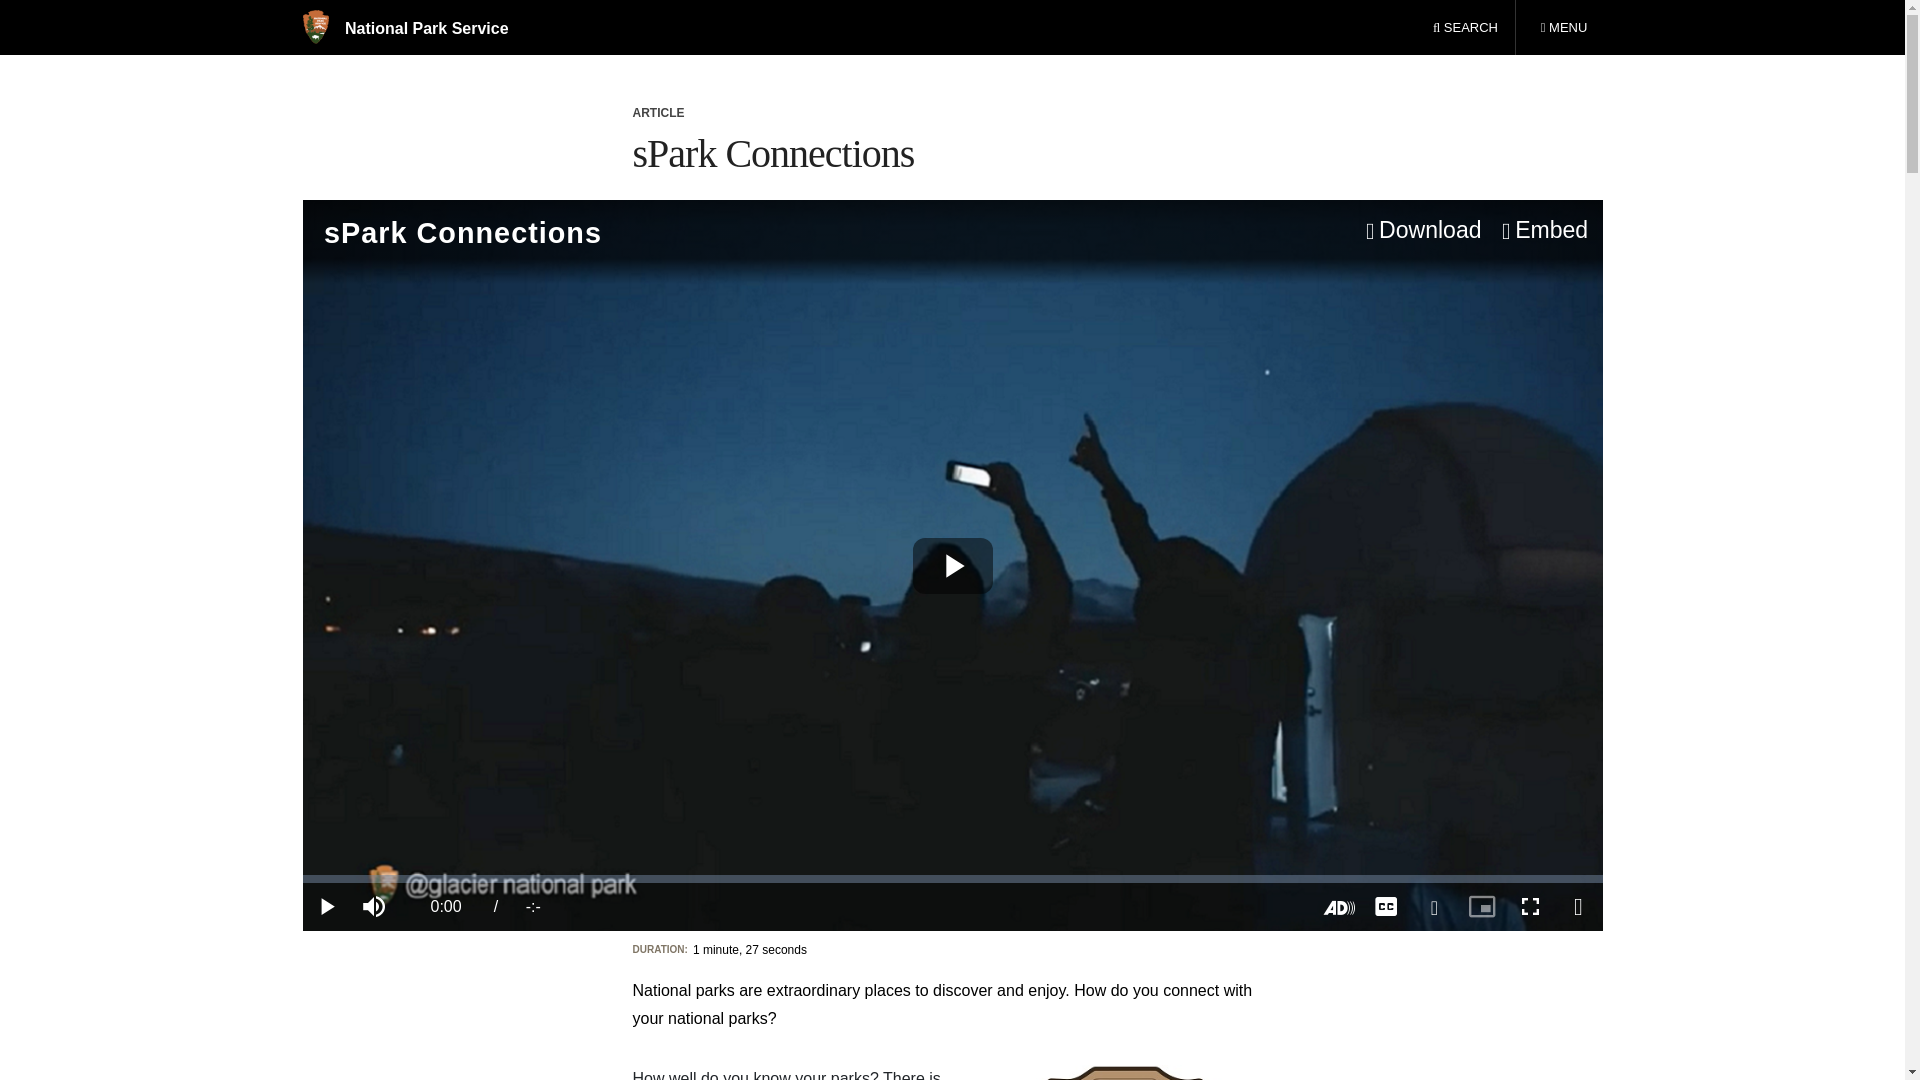 Image resolution: width=1920 pixels, height=1080 pixels. Describe the element at coordinates (1465, 28) in the screenshot. I see `SEARCH` at that location.